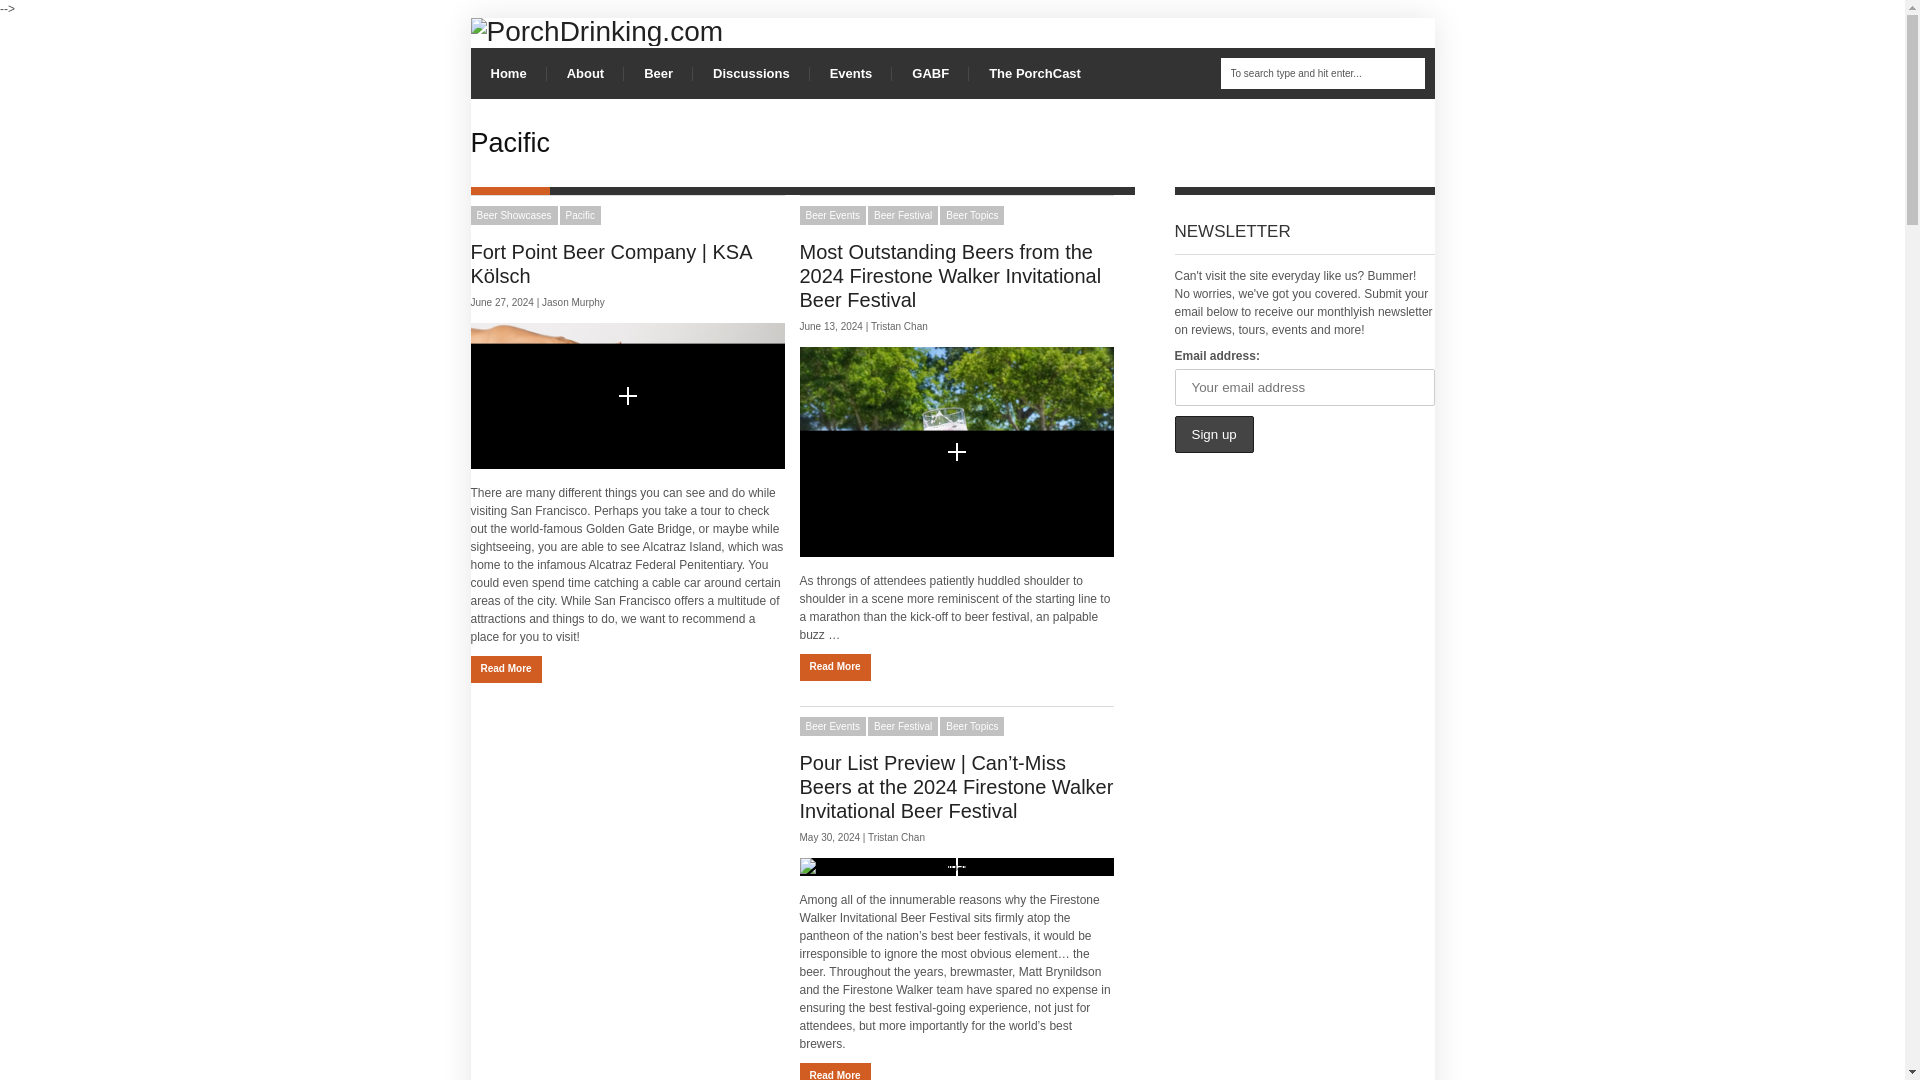 The image size is (1920, 1080). I want to click on Beer, so click(658, 73).